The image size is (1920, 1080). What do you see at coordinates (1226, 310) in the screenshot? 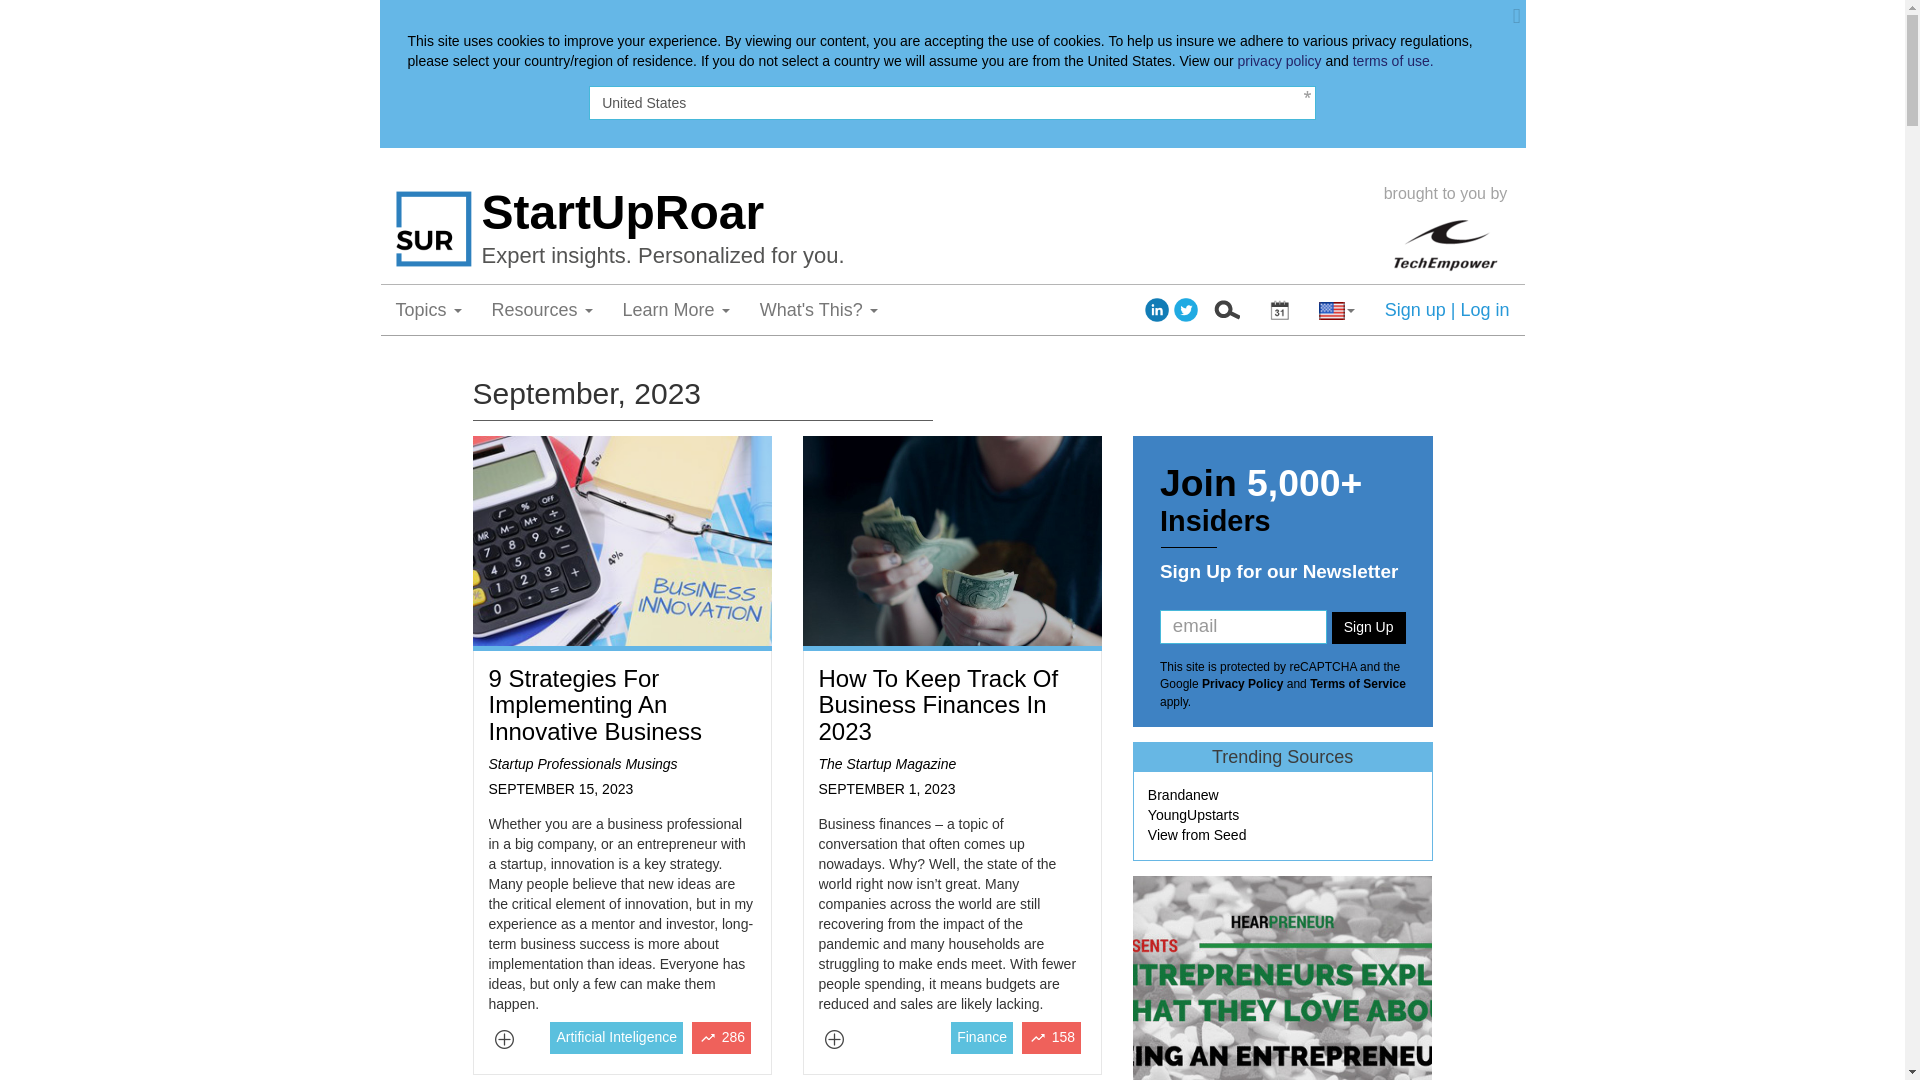
I see `Search` at bounding box center [1226, 310].